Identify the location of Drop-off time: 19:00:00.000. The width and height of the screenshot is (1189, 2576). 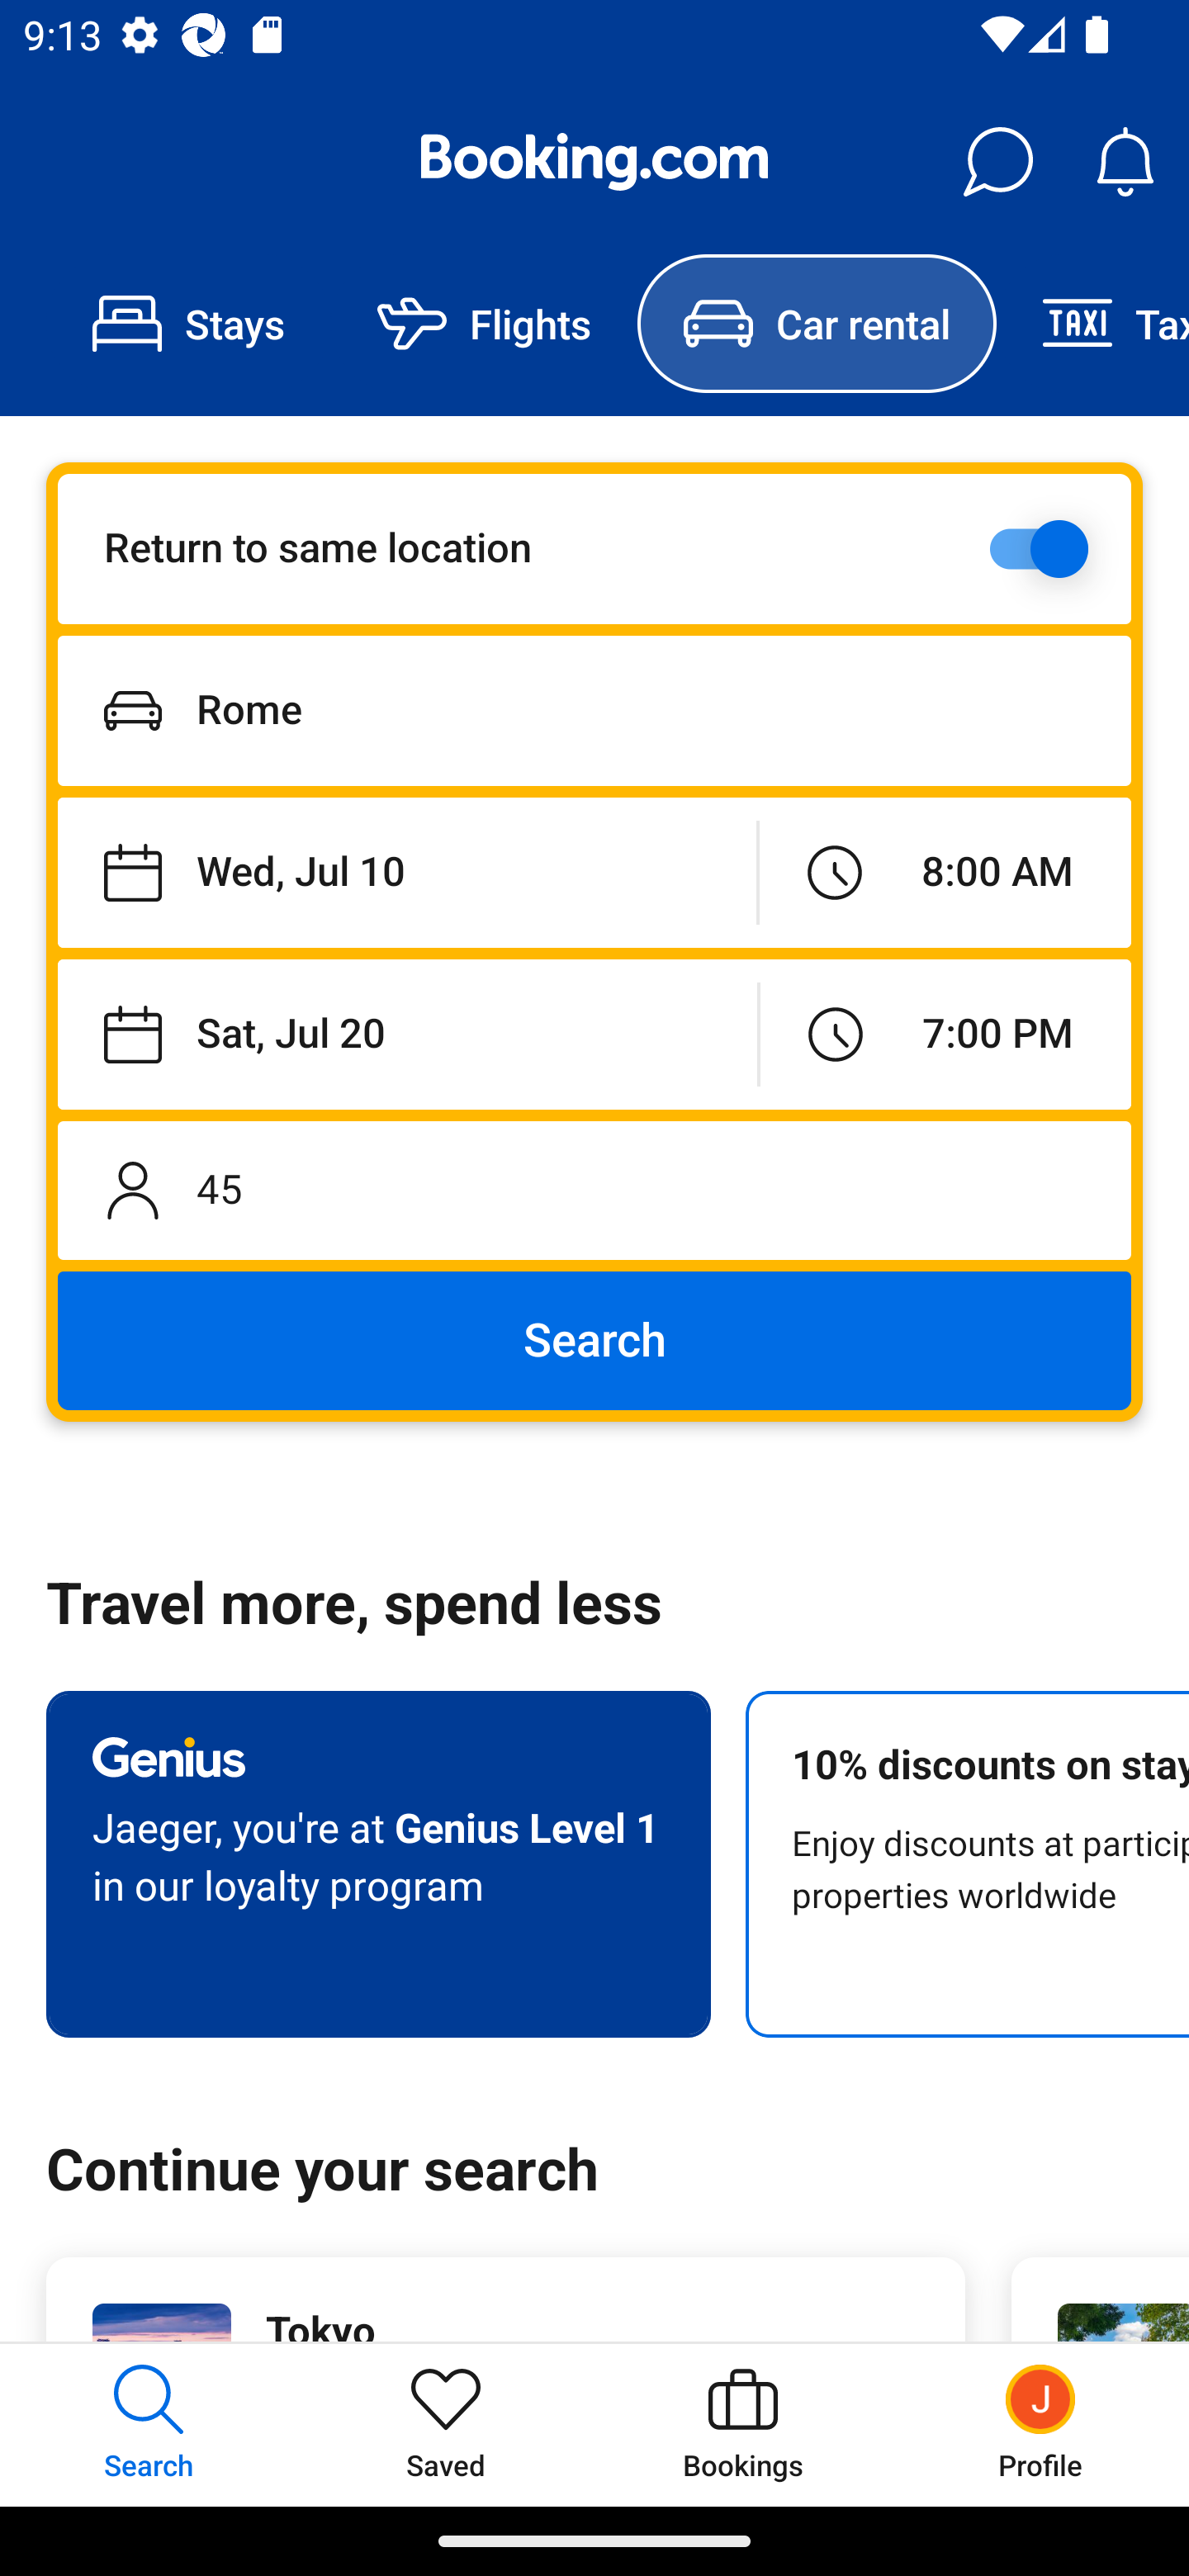
(945, 1034).